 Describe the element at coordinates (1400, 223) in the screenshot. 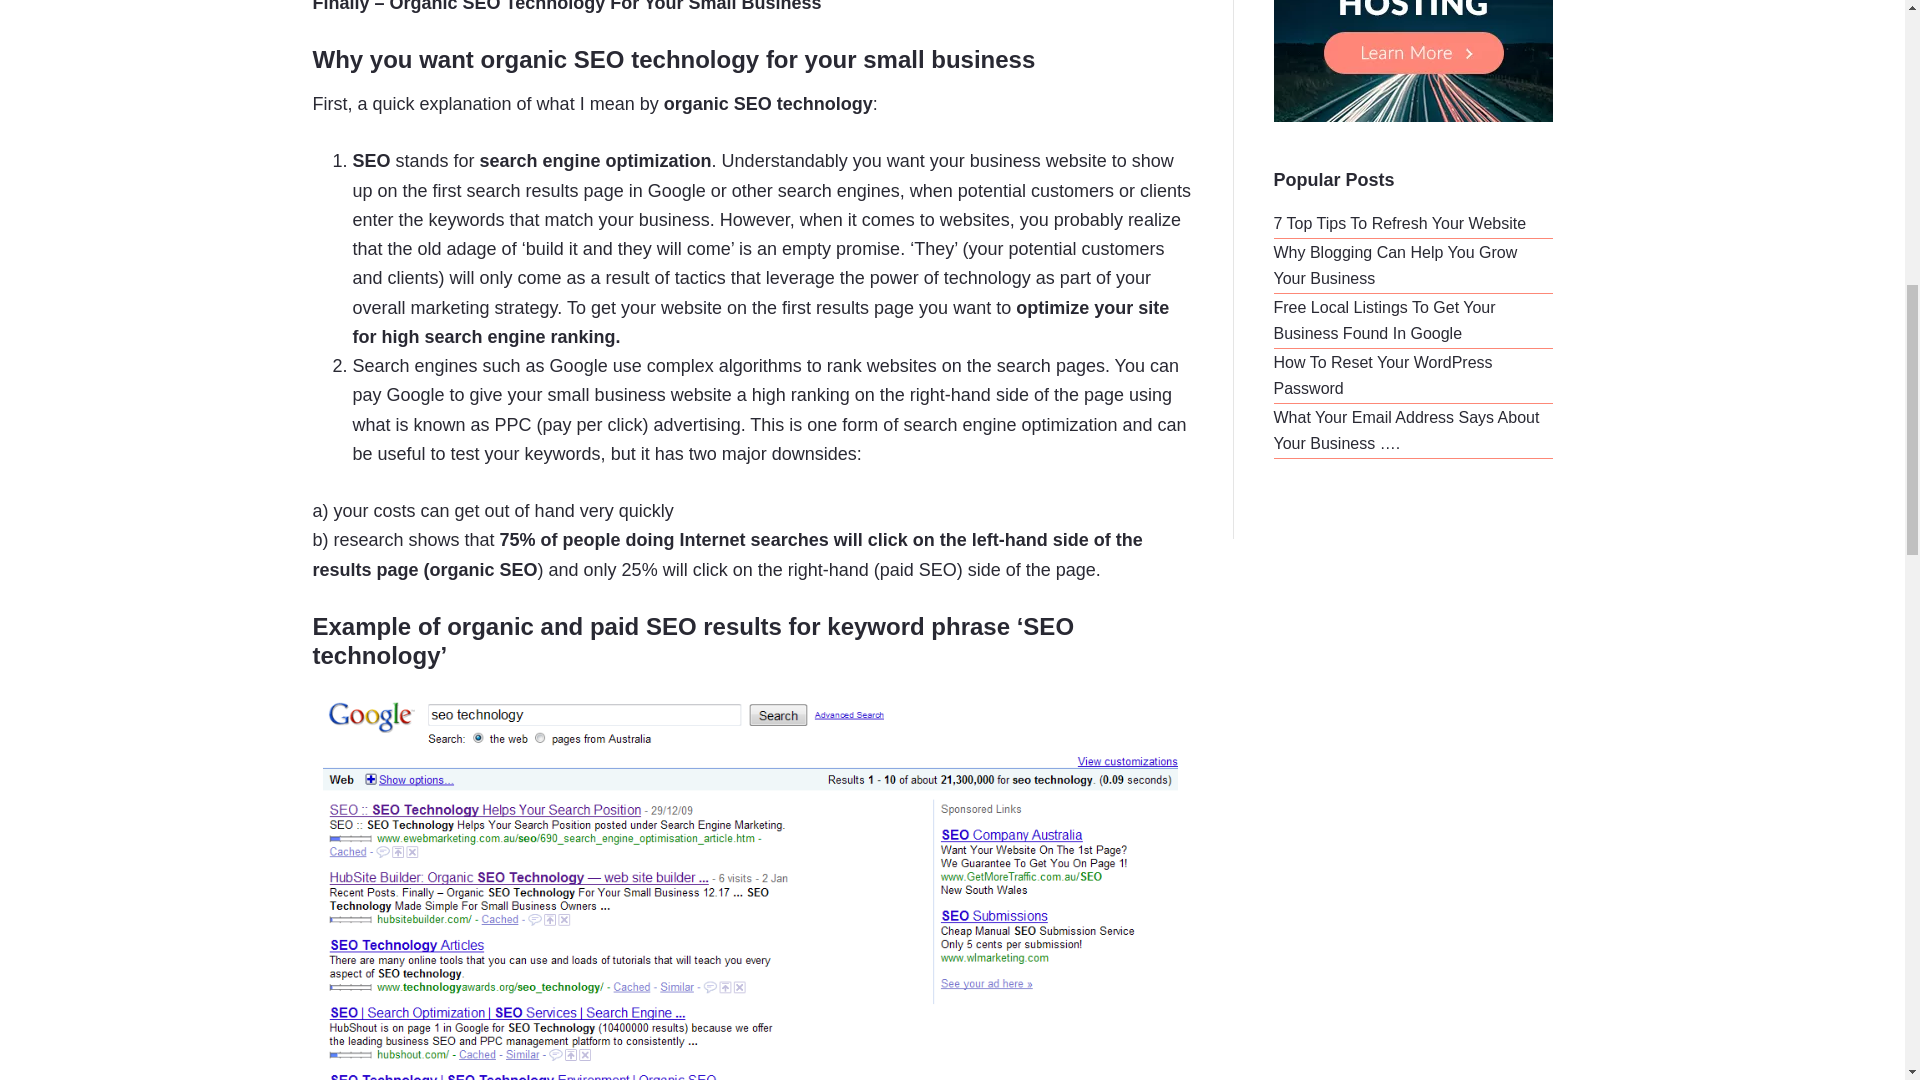

I see `7 Top Tips To Refresh Your Website` at that location.